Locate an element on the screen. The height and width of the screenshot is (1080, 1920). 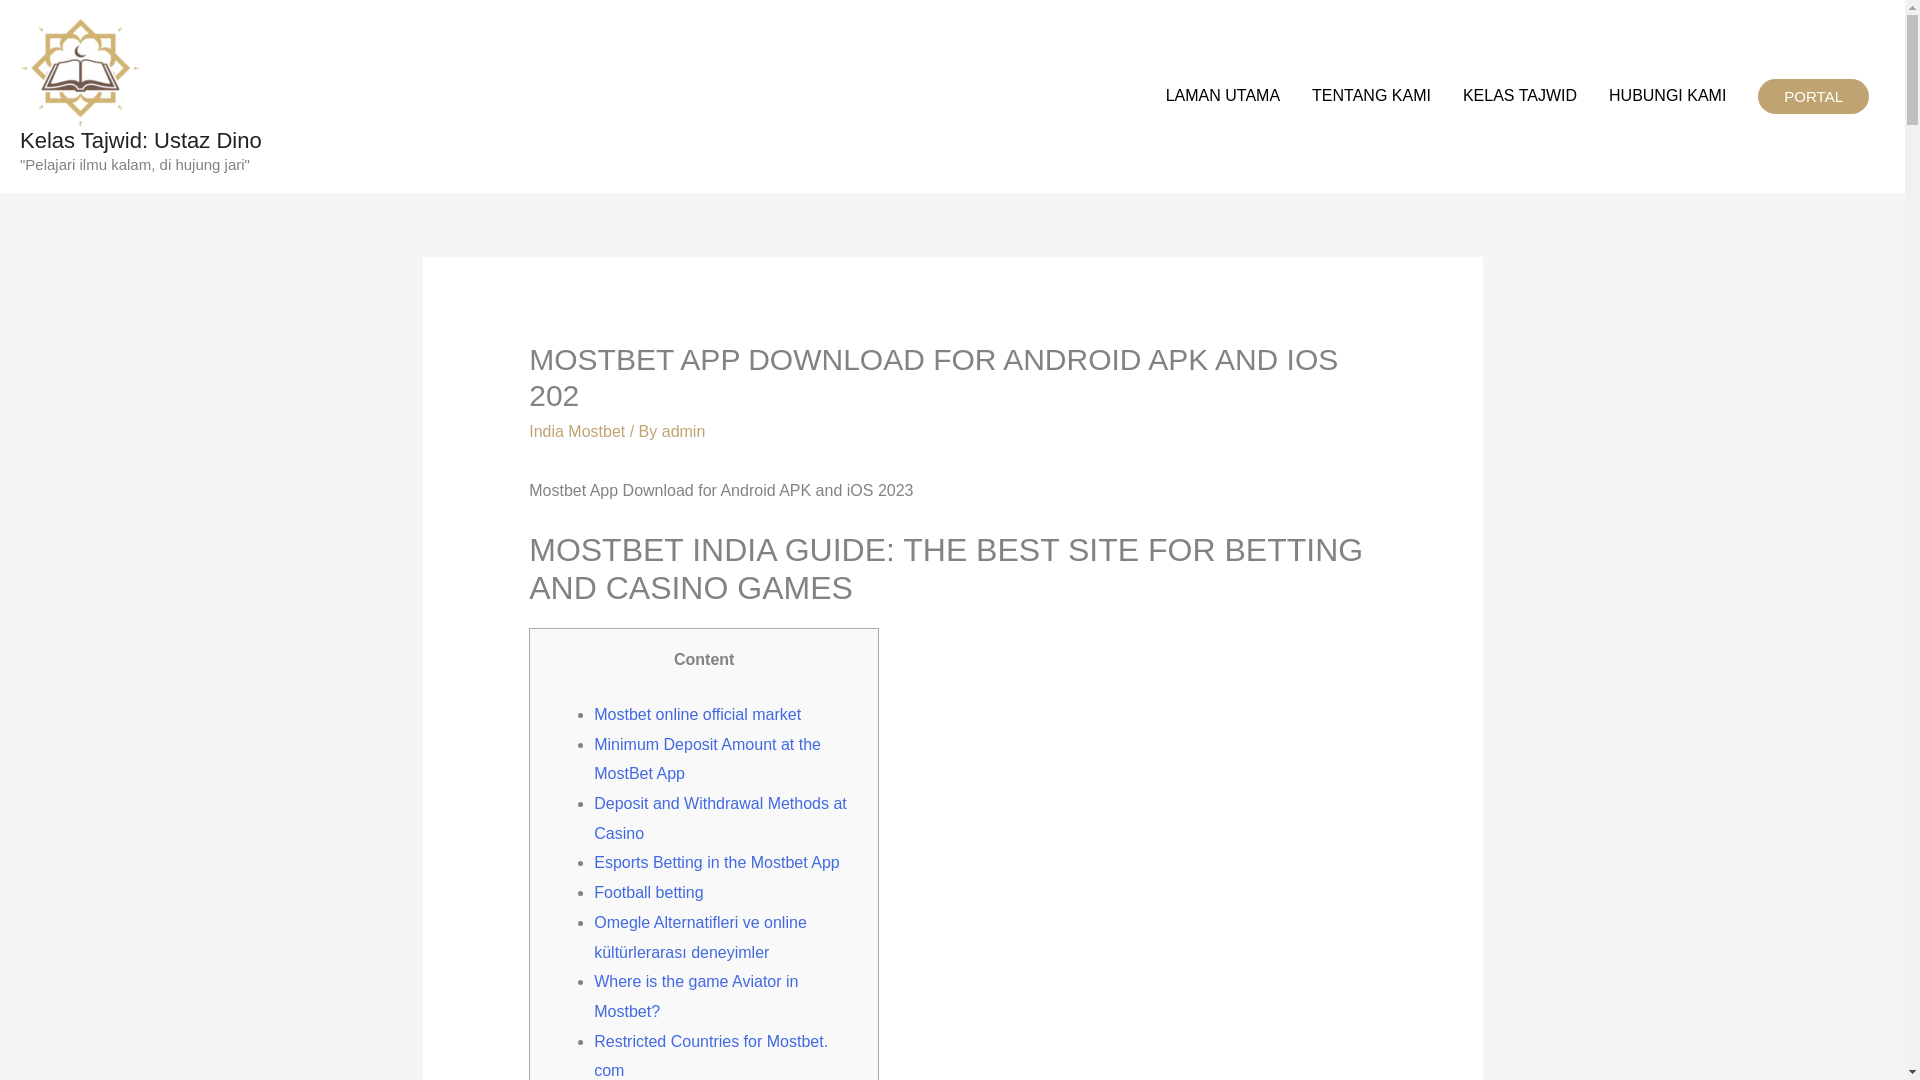
Football betting is located at coordinates (648, 892).